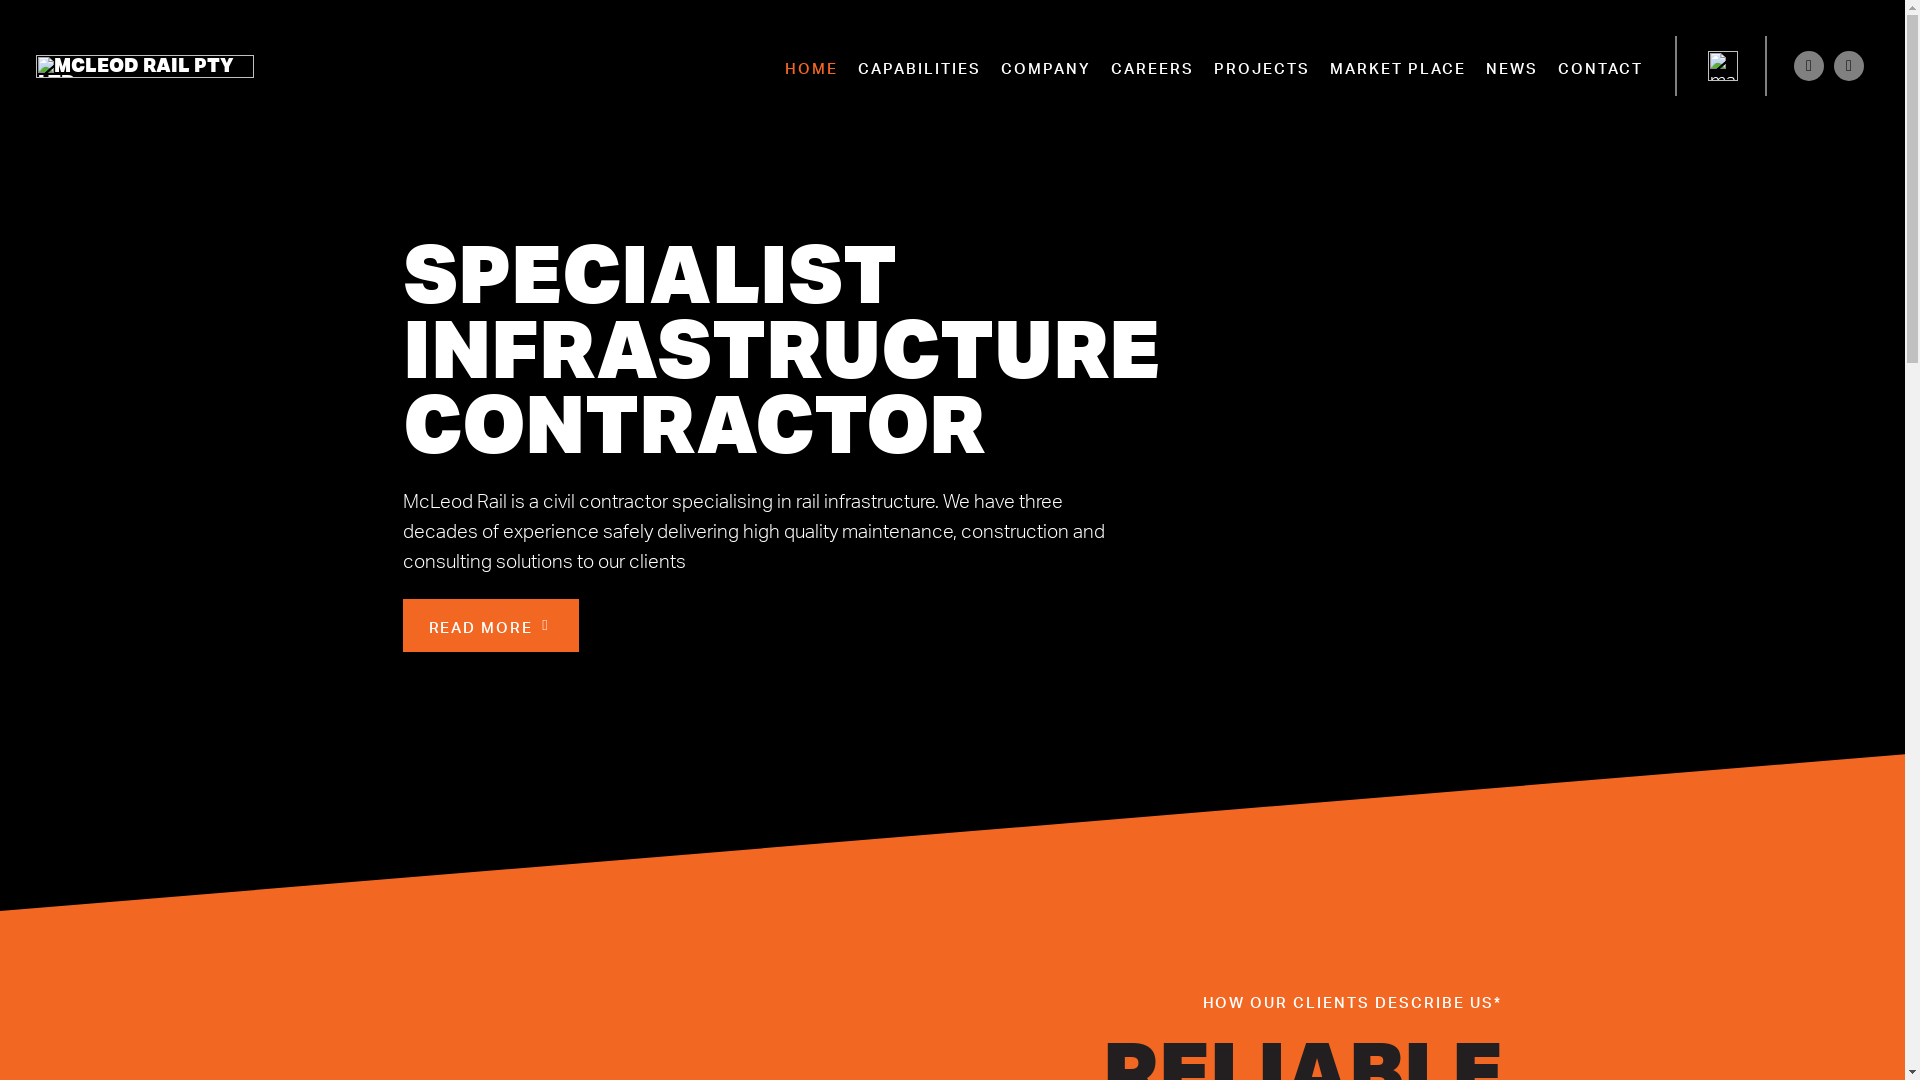 The width and height of the screenshot is (1920, 1080). Describe the element at coordinates (1723, 66) in the screenshot. I see `magnify` at that location.